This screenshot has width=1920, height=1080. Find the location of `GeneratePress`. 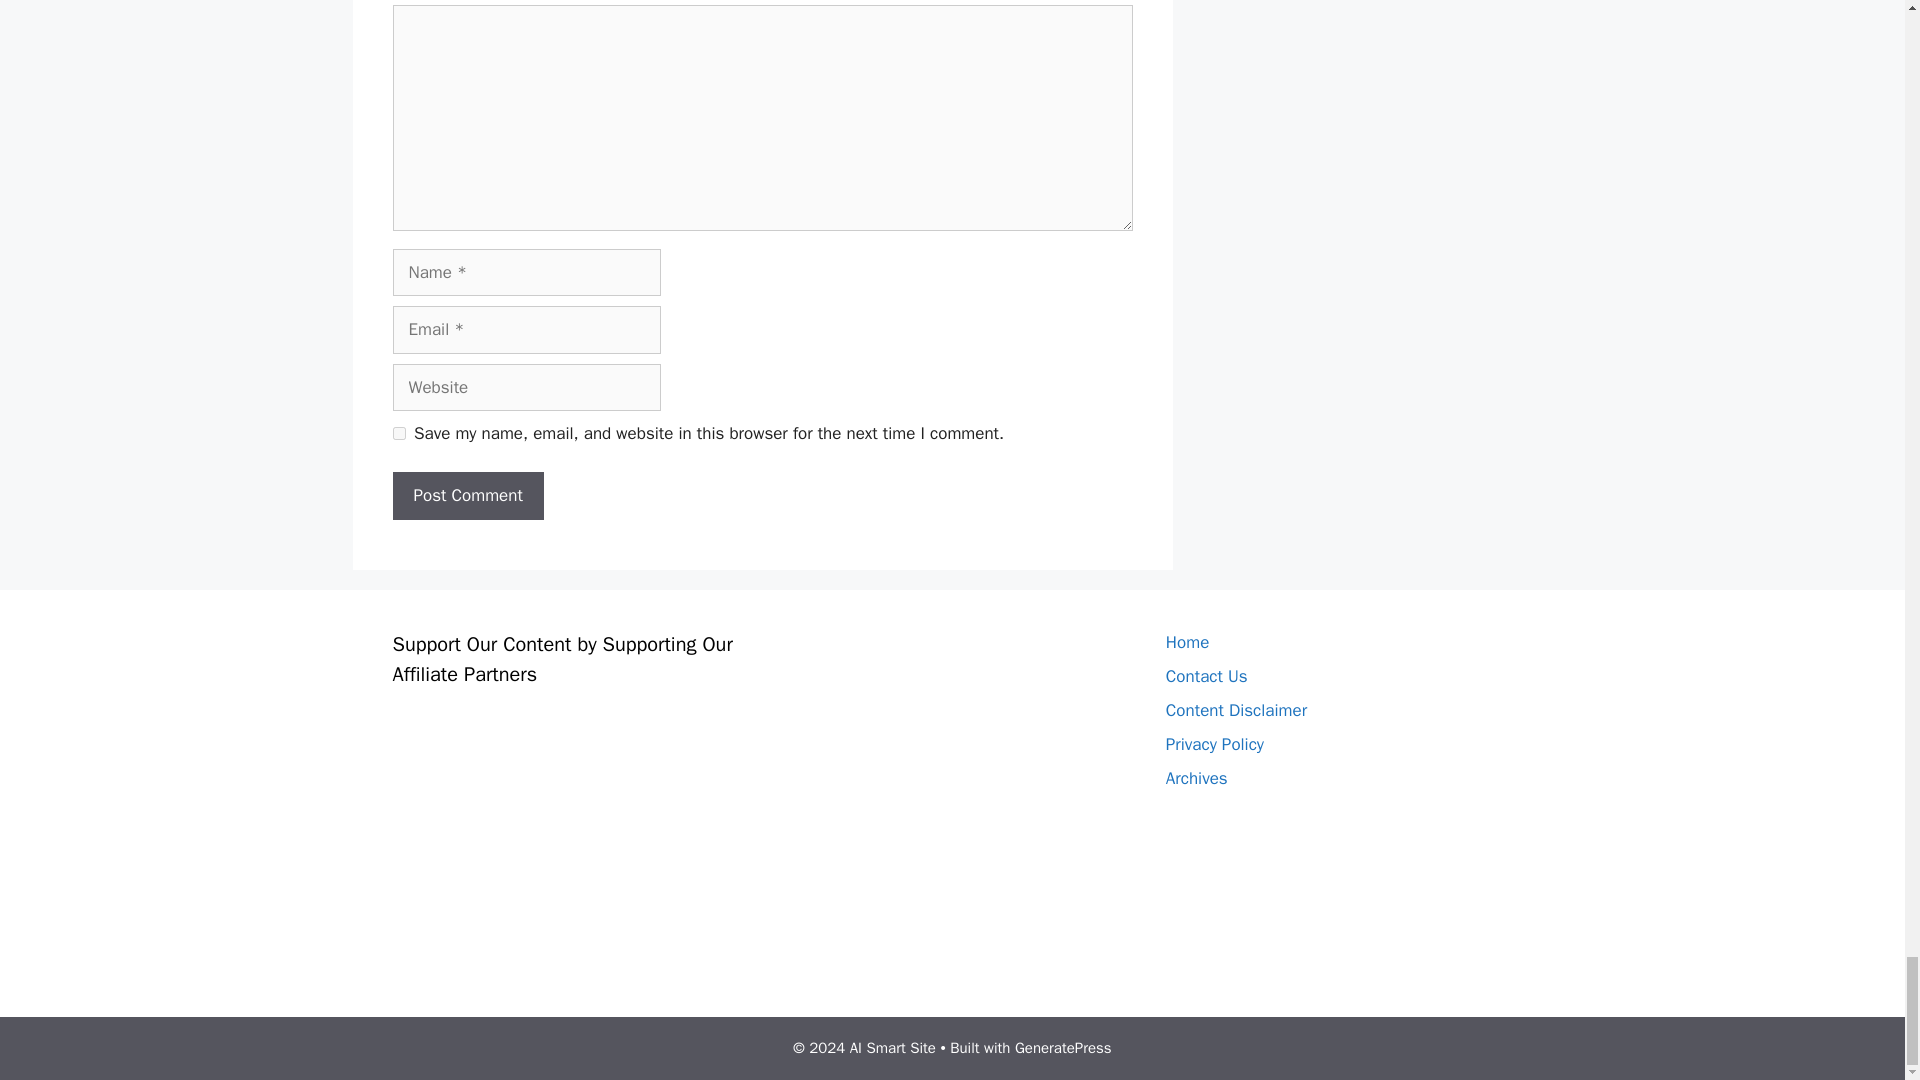

GeneratePress is located at coordinates (1063, 1048).